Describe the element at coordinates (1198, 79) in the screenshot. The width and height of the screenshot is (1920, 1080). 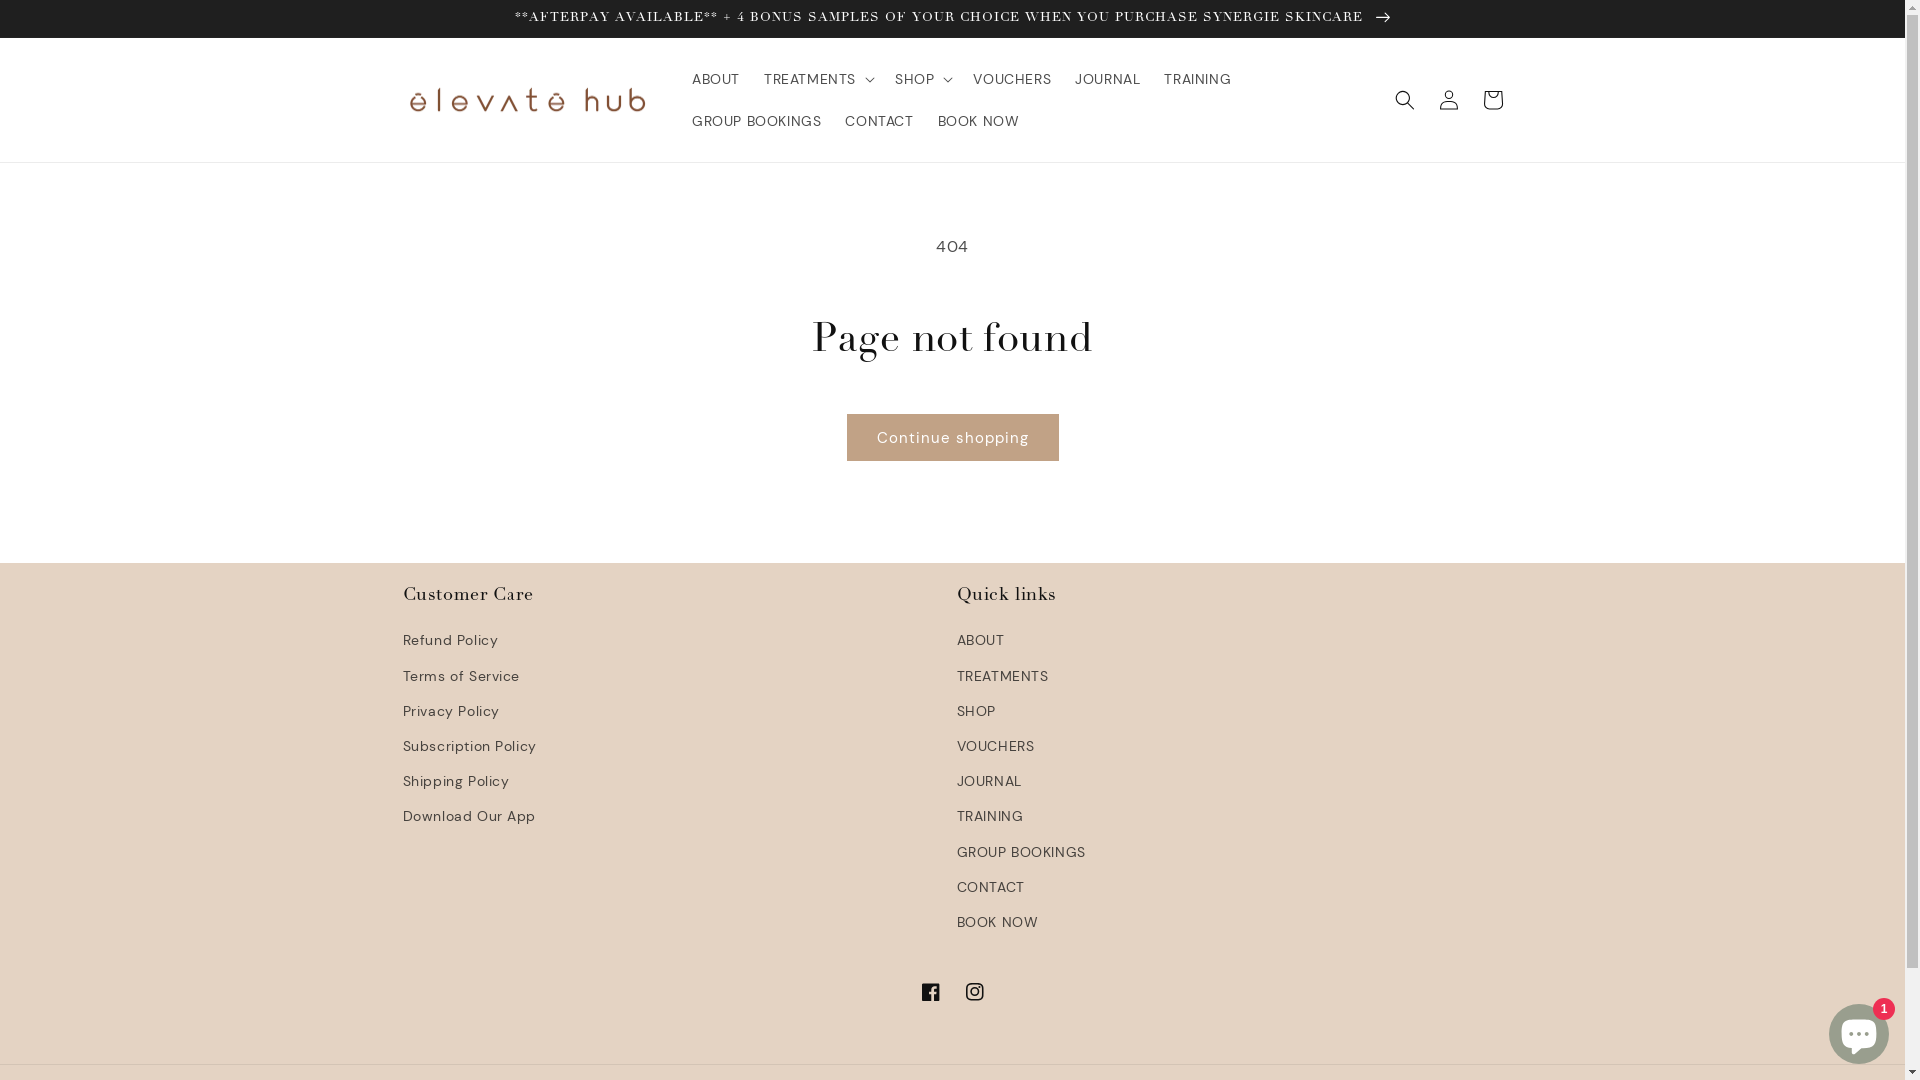
I see `TRAINING` at that location.